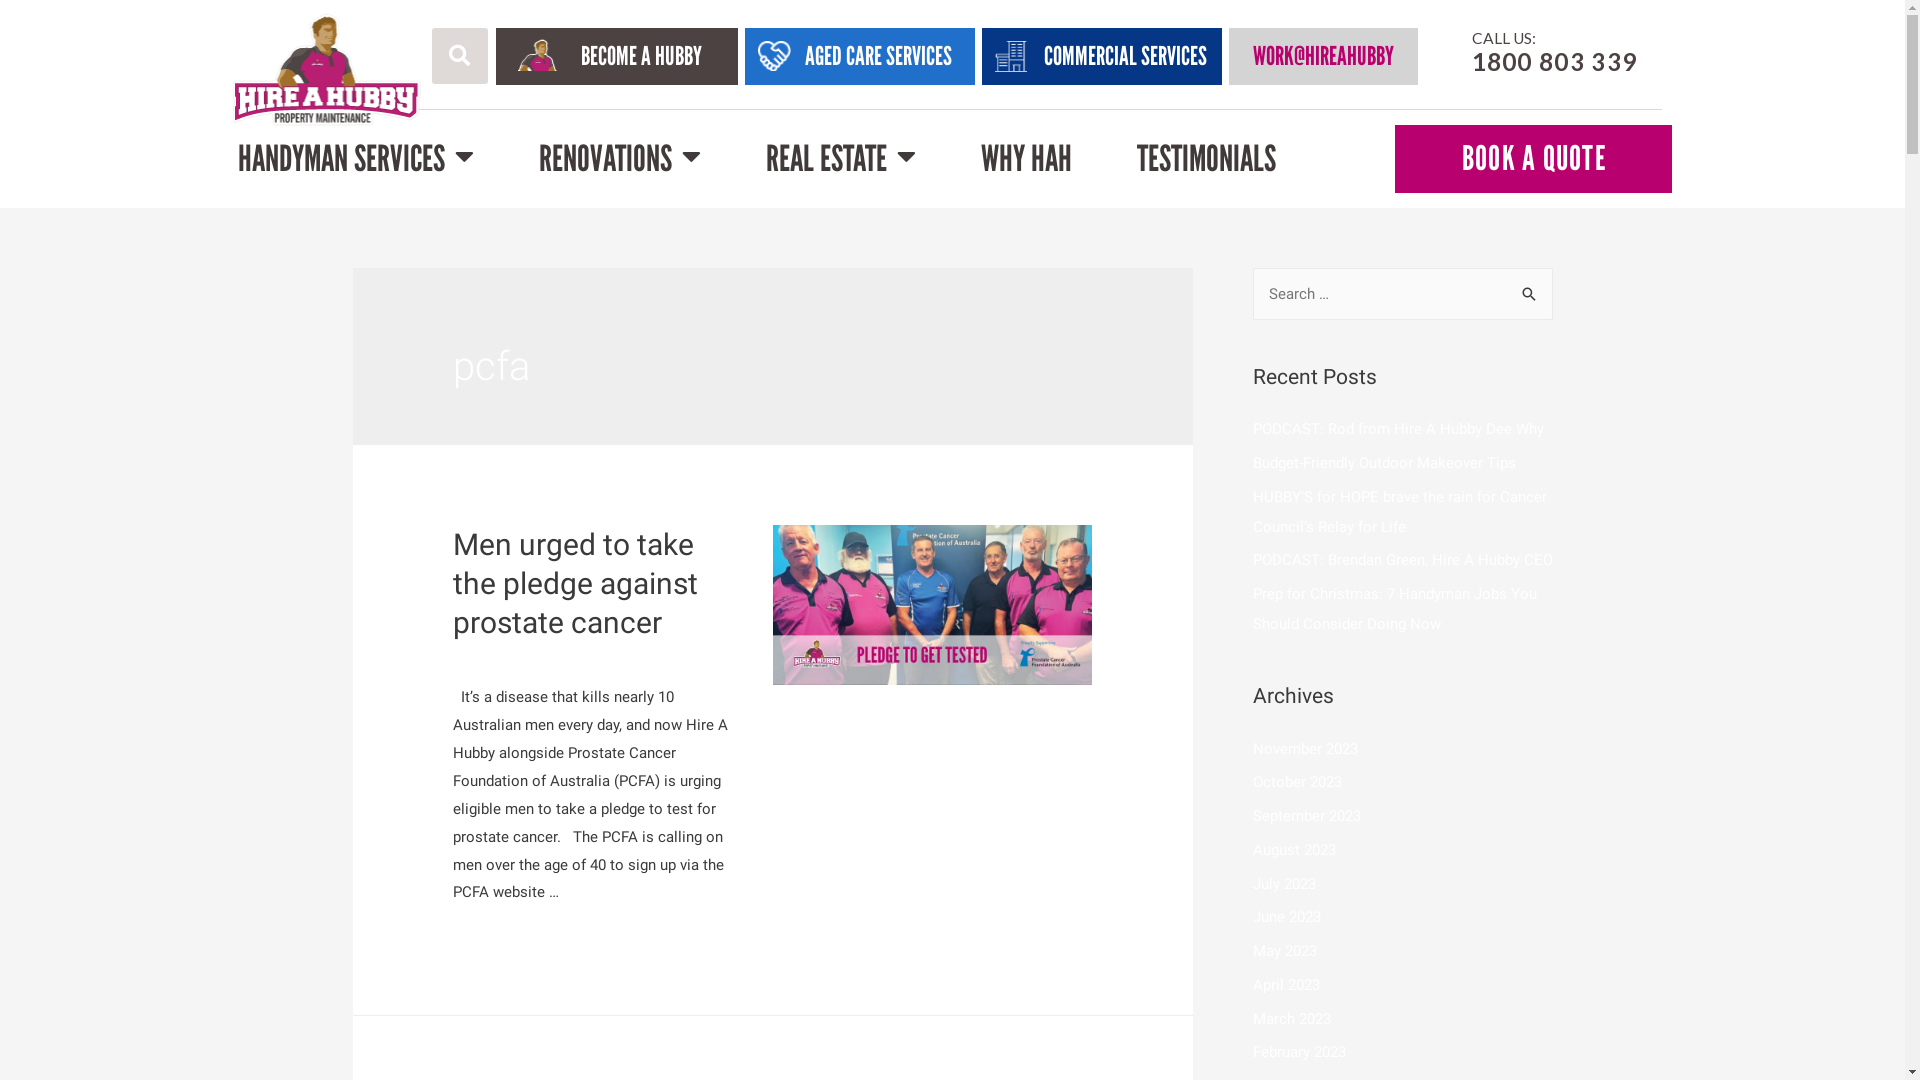 This screenshot has width=1920, height=1080. What do you see at coordinates (878, 56) in the screenshot?
I see `AGED CARE SERVICES` at bounding box center [878, 56].